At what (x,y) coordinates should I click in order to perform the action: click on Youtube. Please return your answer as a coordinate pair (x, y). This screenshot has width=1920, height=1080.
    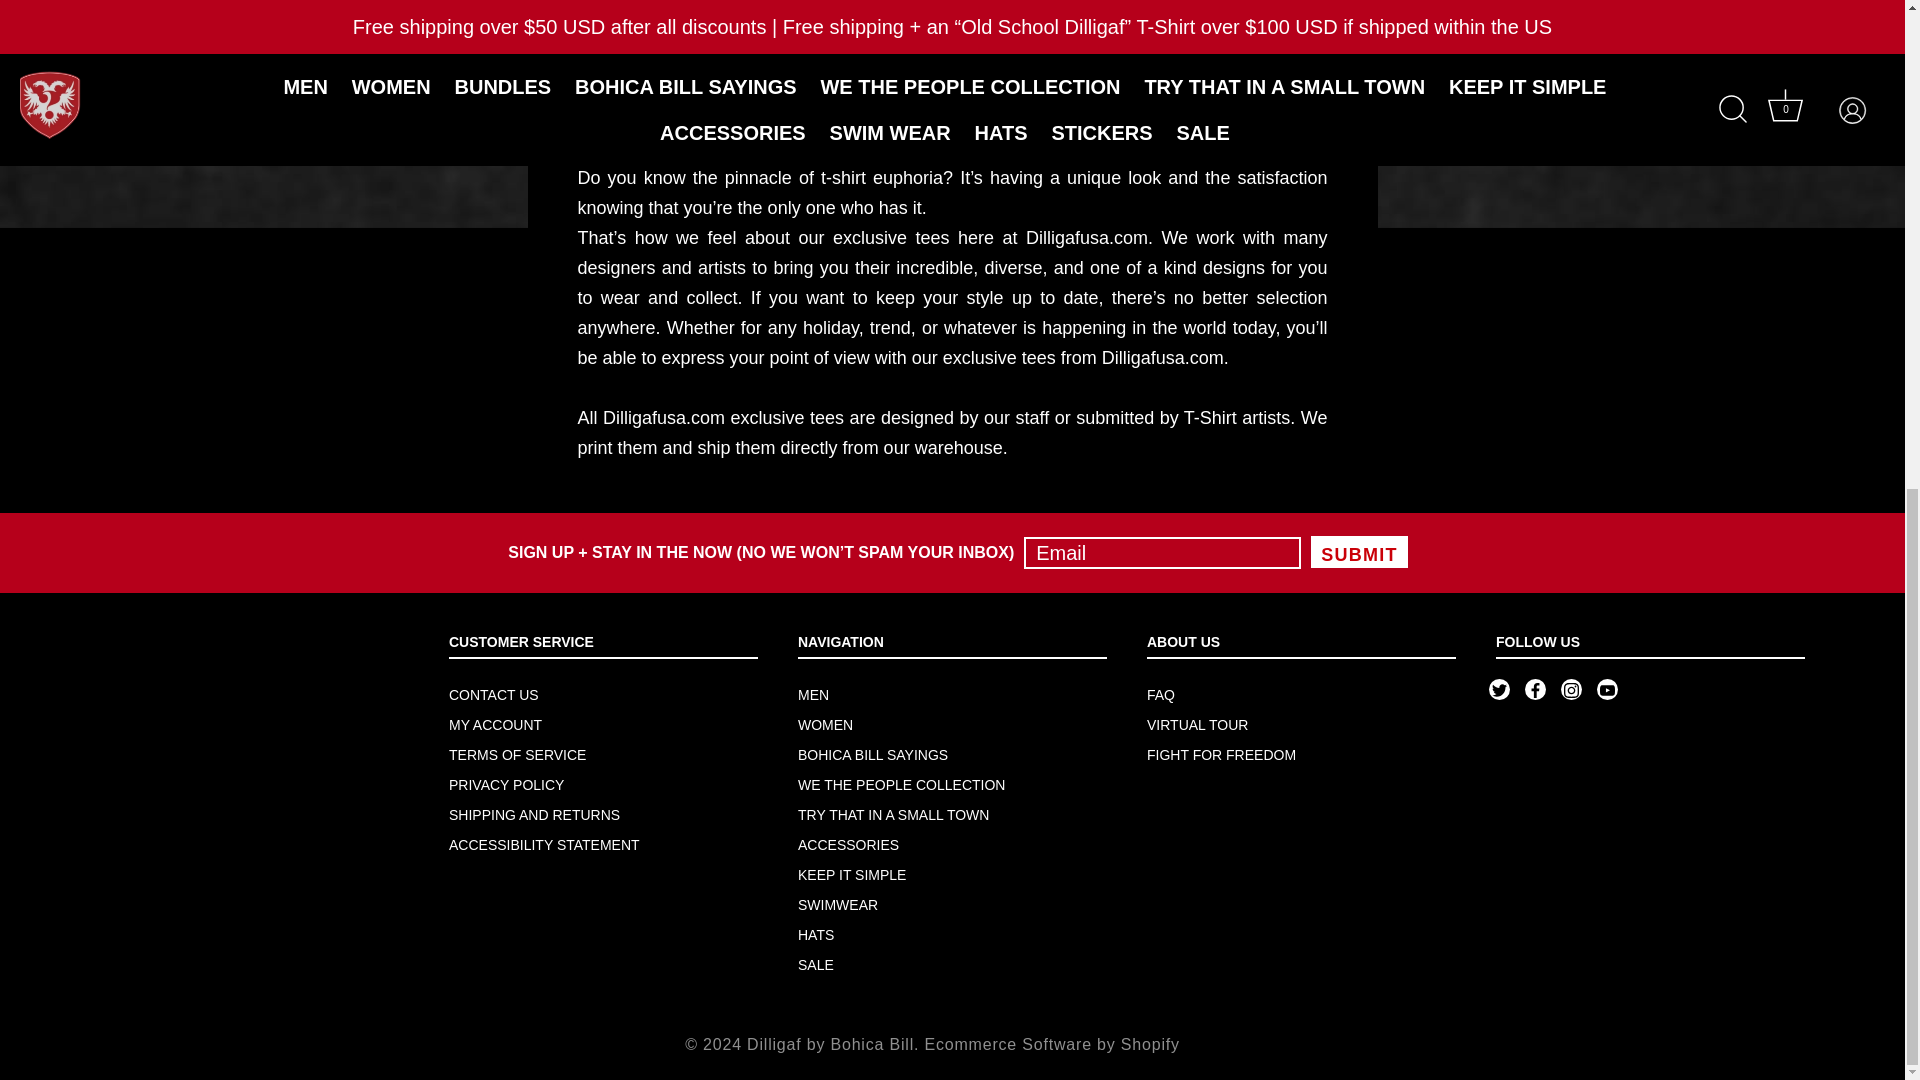
    Looking at the image, I should click on (1606, 690).